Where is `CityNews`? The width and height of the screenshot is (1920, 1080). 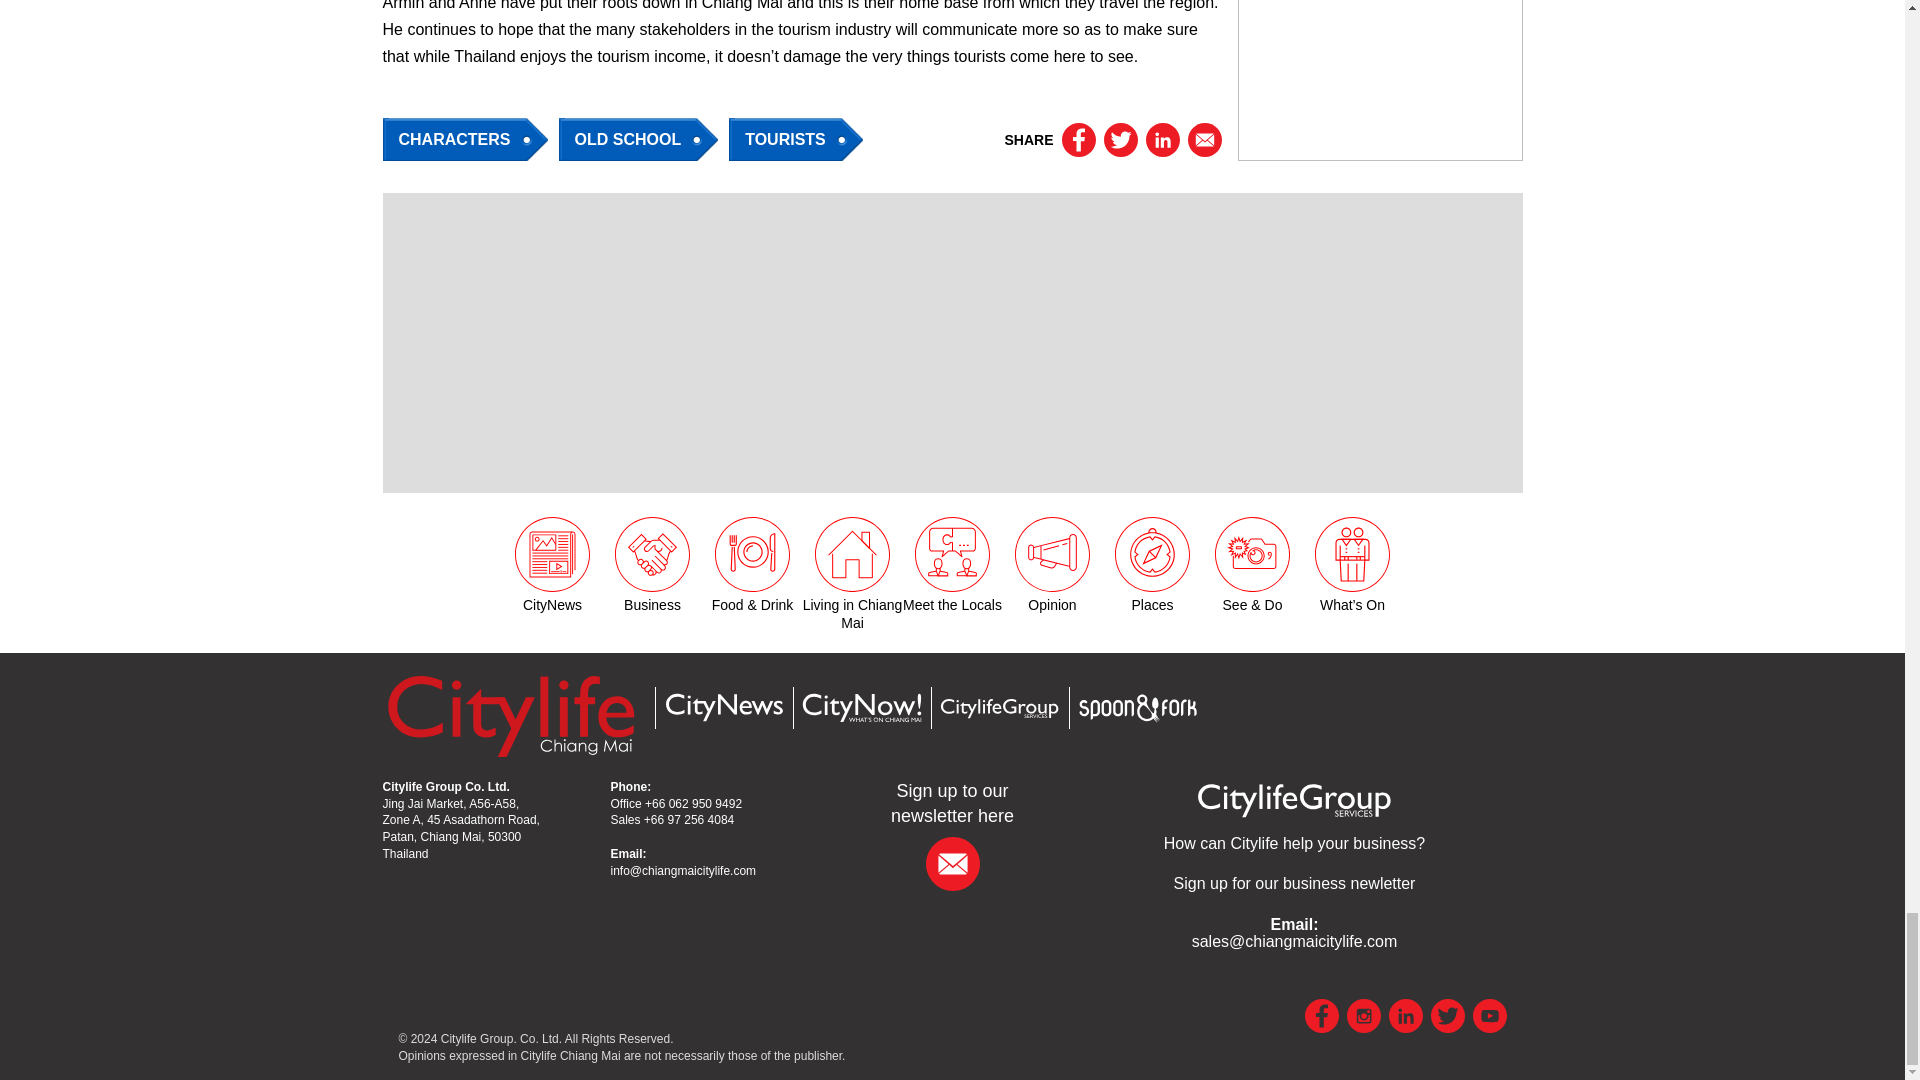
CityNews is located at coordinates (722, 707).